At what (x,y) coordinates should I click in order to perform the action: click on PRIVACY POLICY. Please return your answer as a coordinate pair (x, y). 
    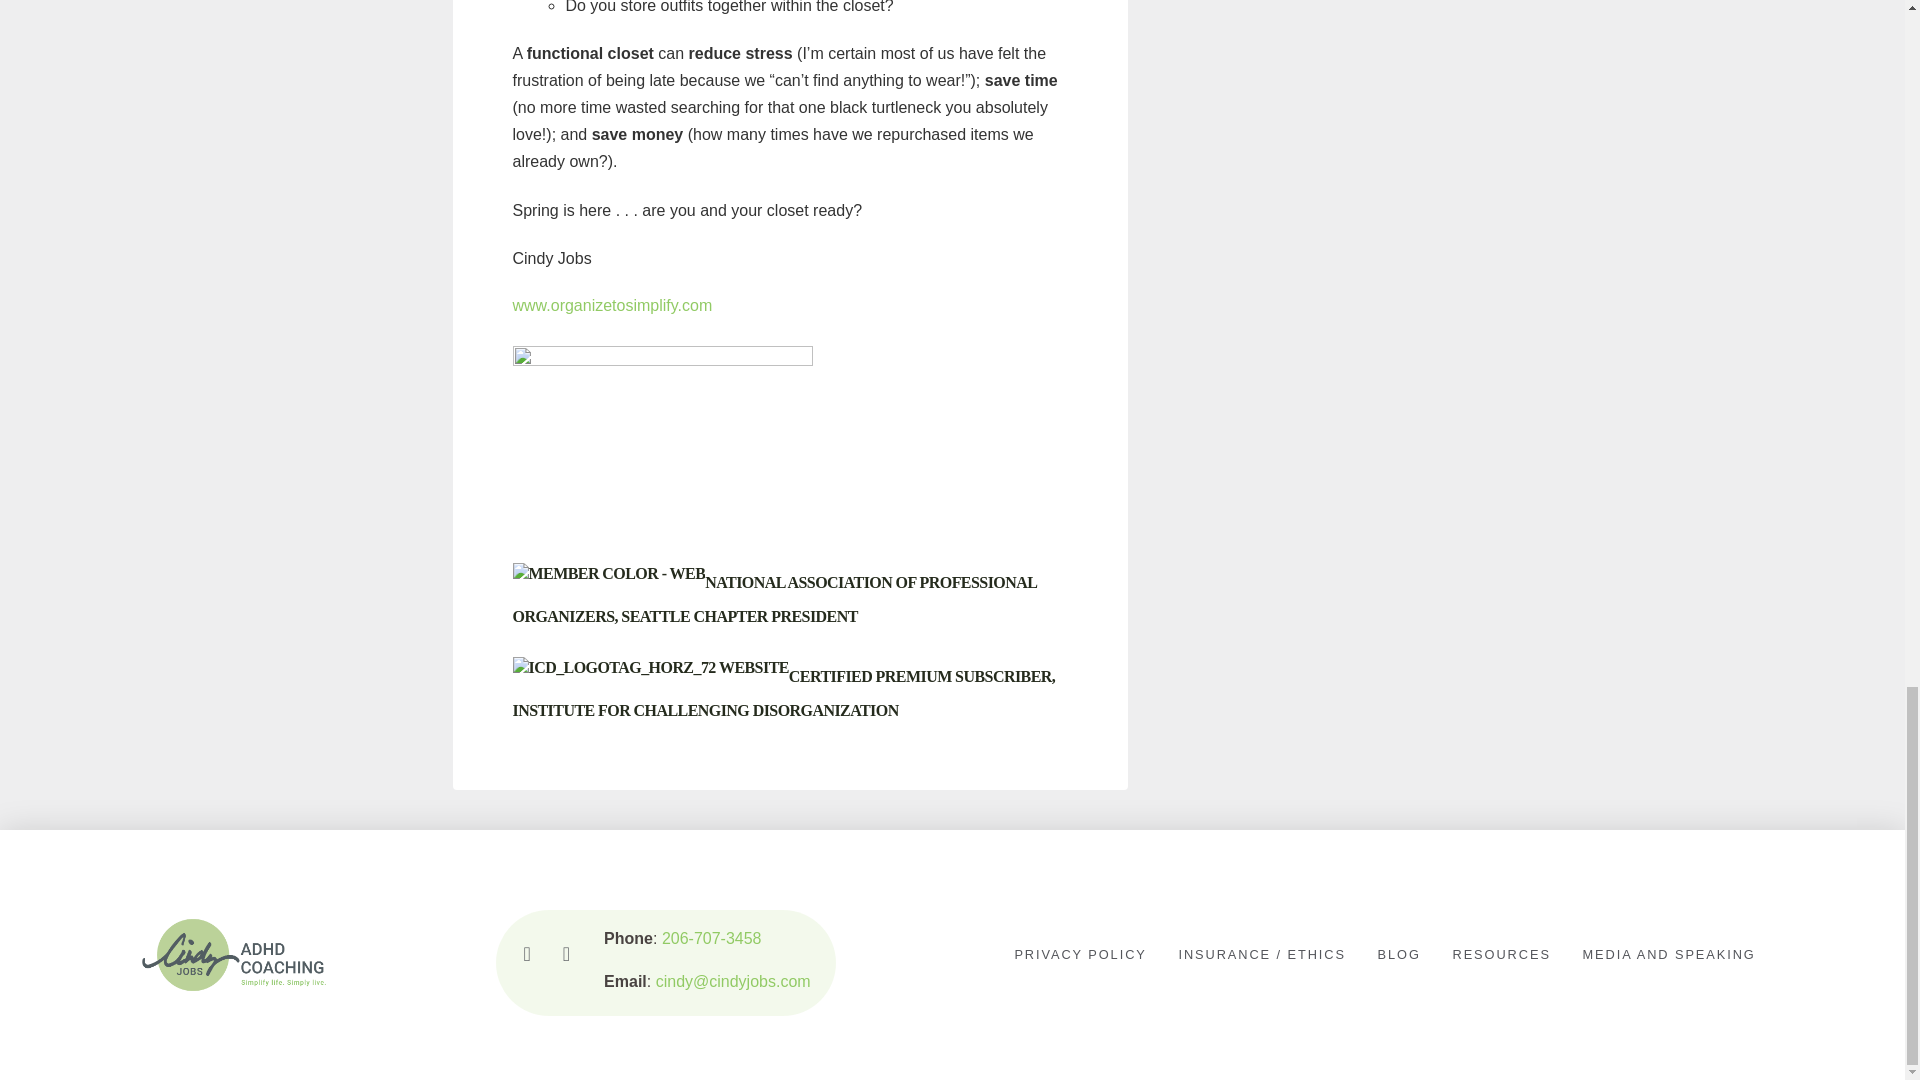
    Looking at the image, I should click on (1080, 955).